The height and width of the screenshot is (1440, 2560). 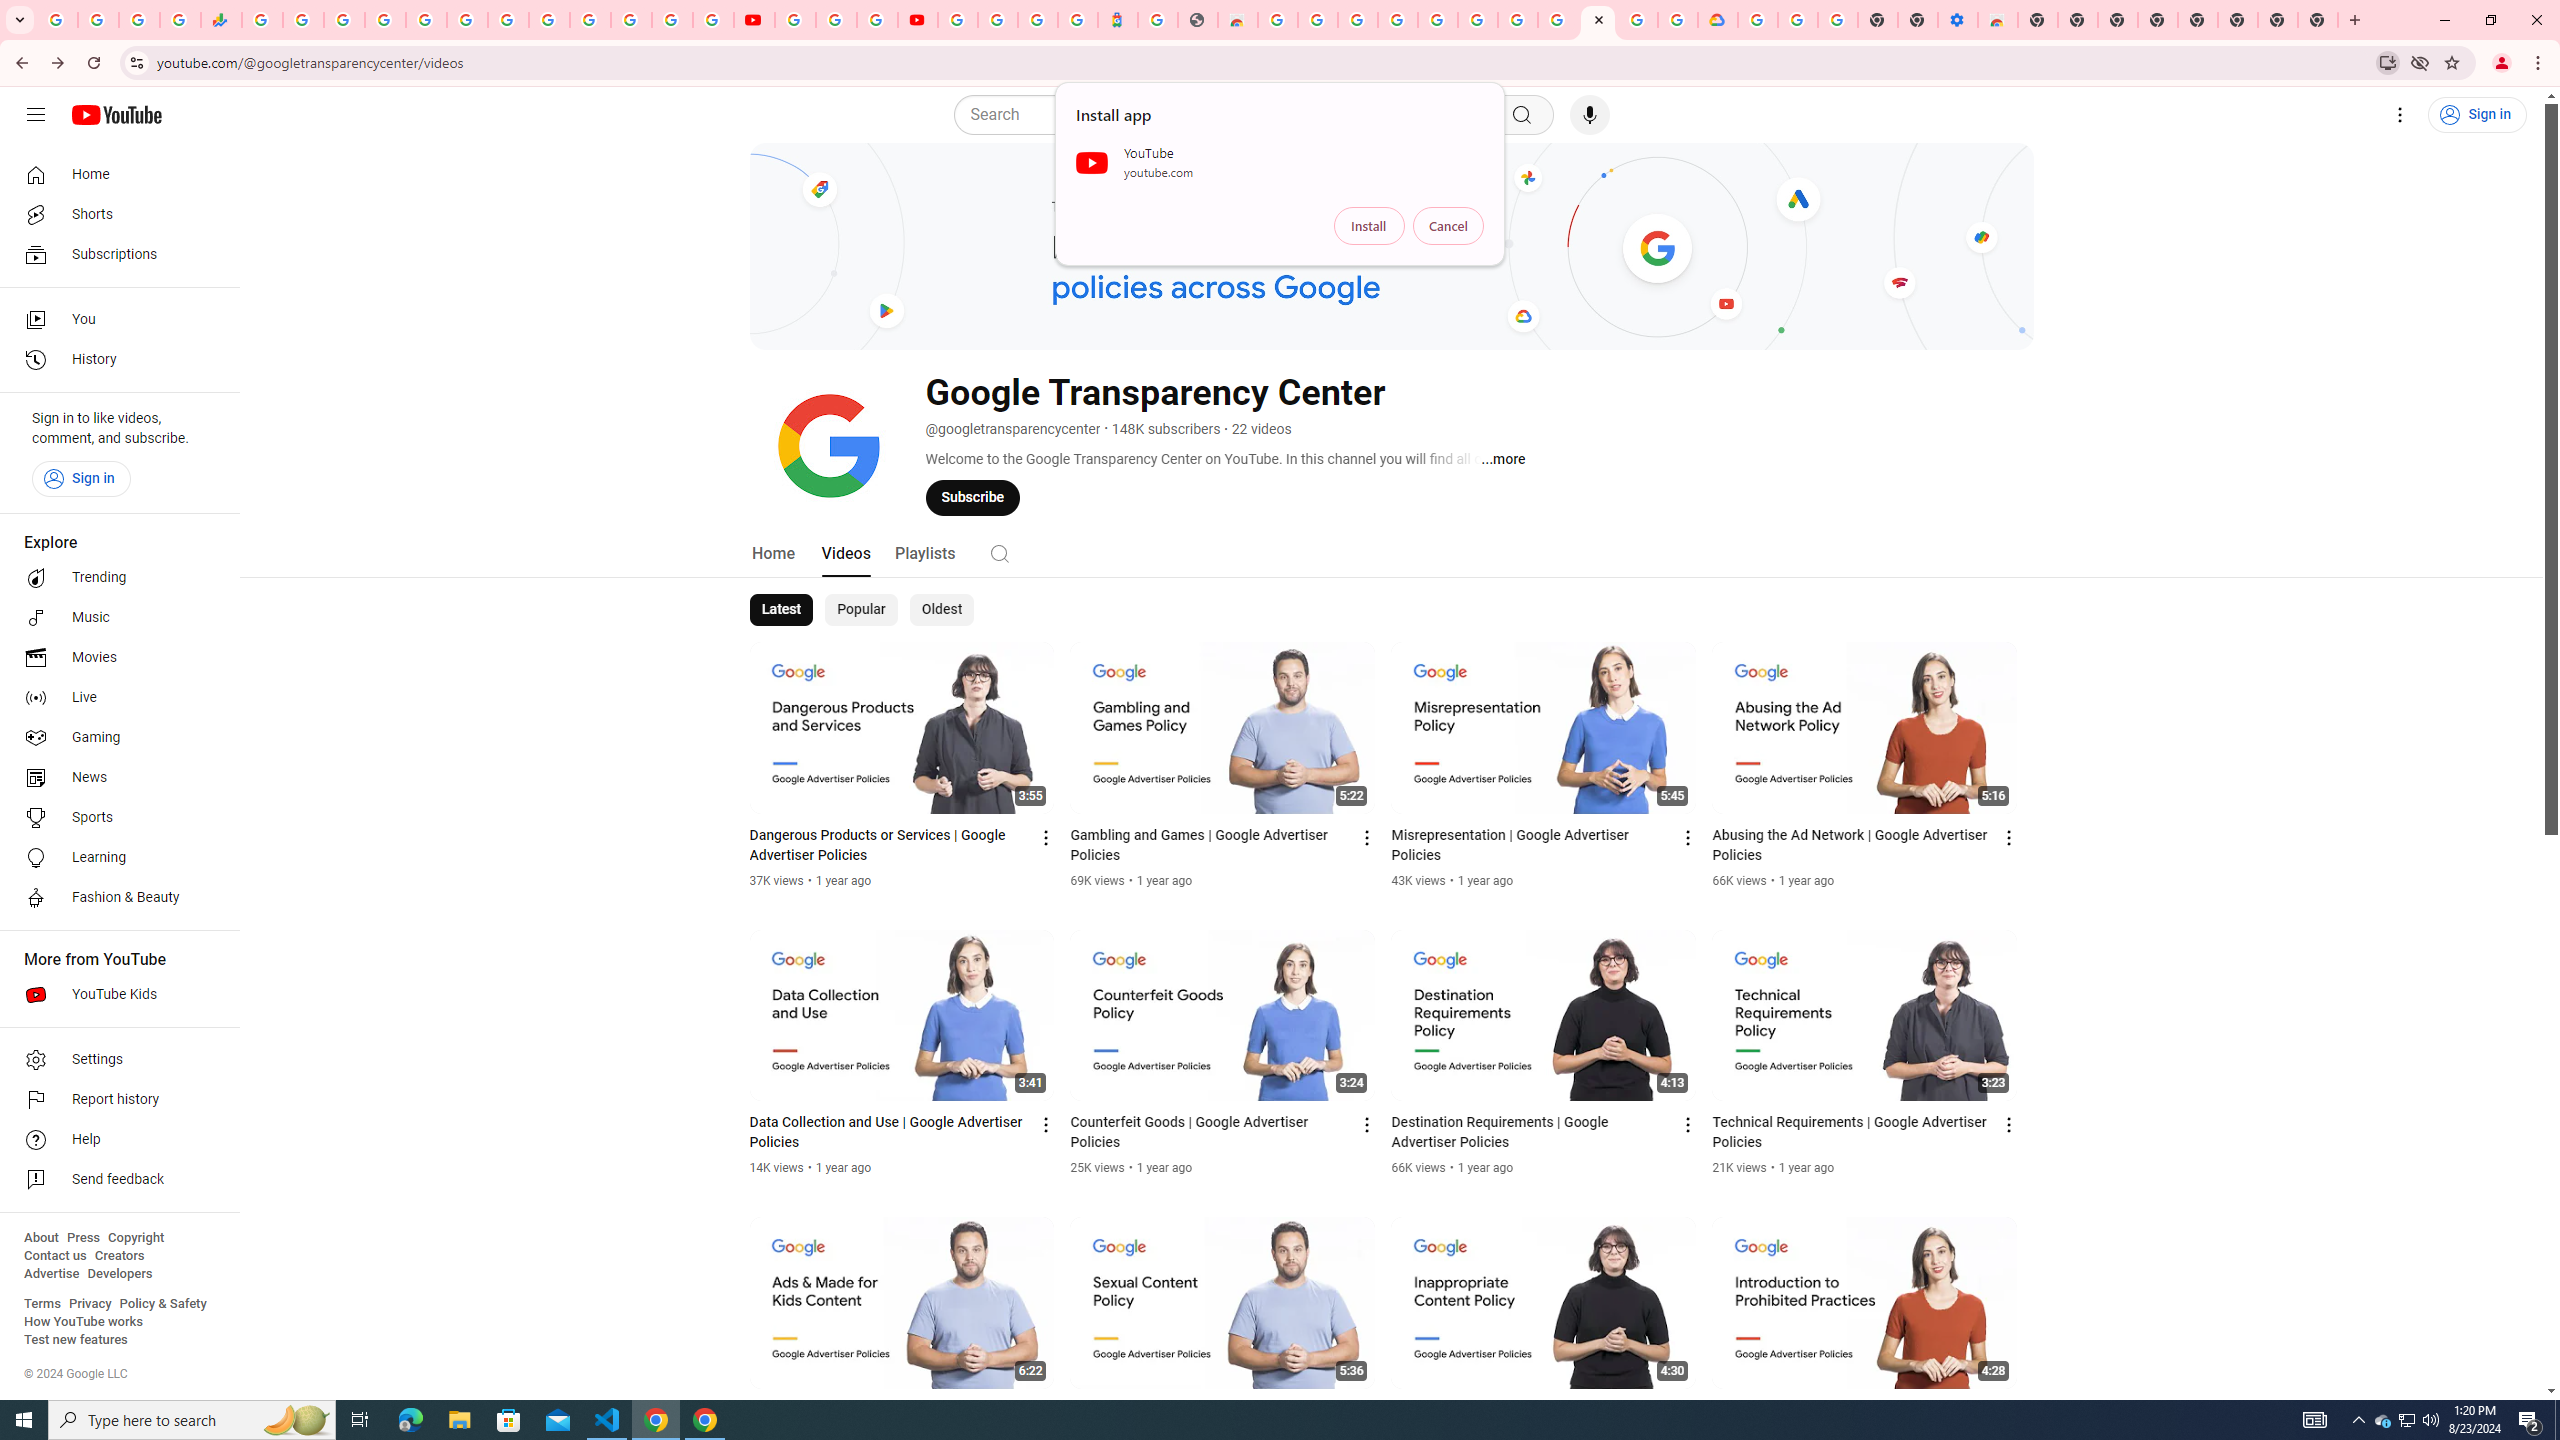 What do you see at coordinates (1998, 20) in the screenshot?
I see `Chrome Web Store - Accessibility extensions` at bounding box center [1998, 20].